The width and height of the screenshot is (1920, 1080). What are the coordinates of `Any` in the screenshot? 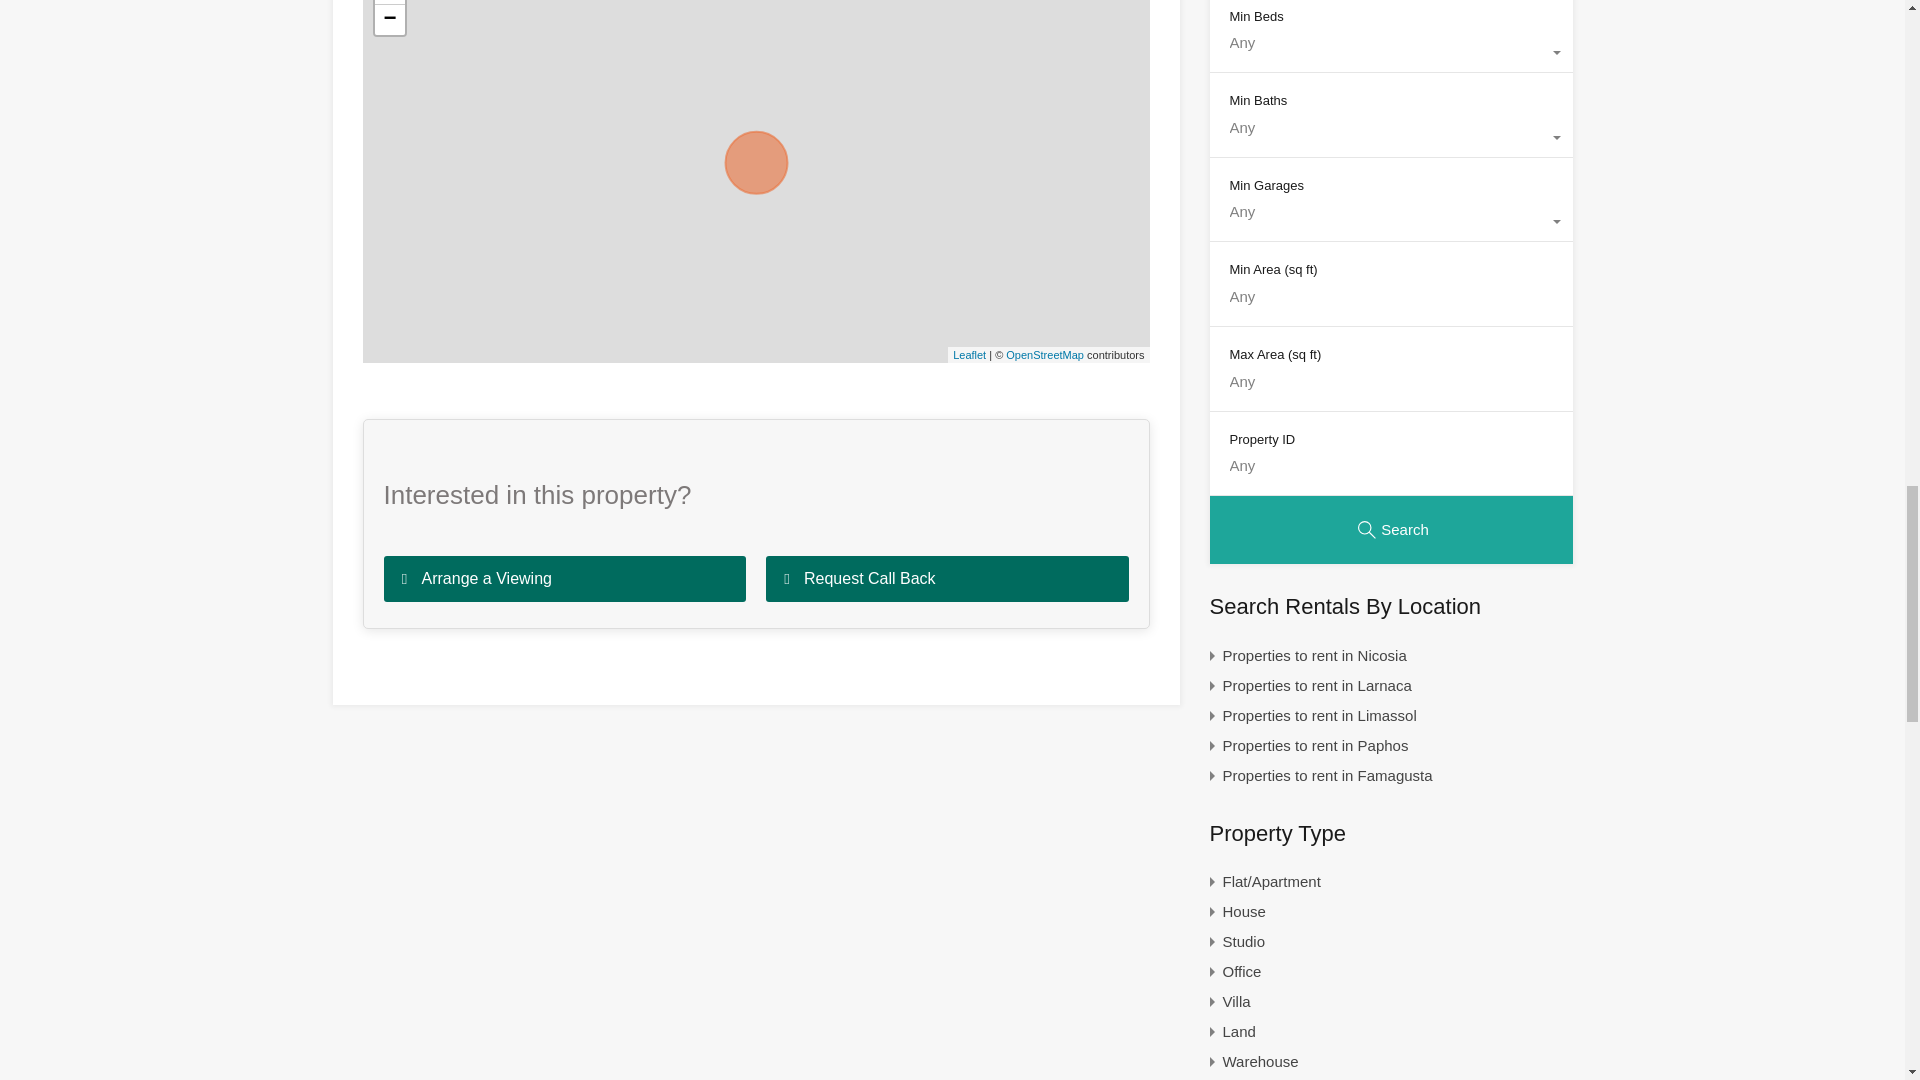 It's located at (1390, 137).